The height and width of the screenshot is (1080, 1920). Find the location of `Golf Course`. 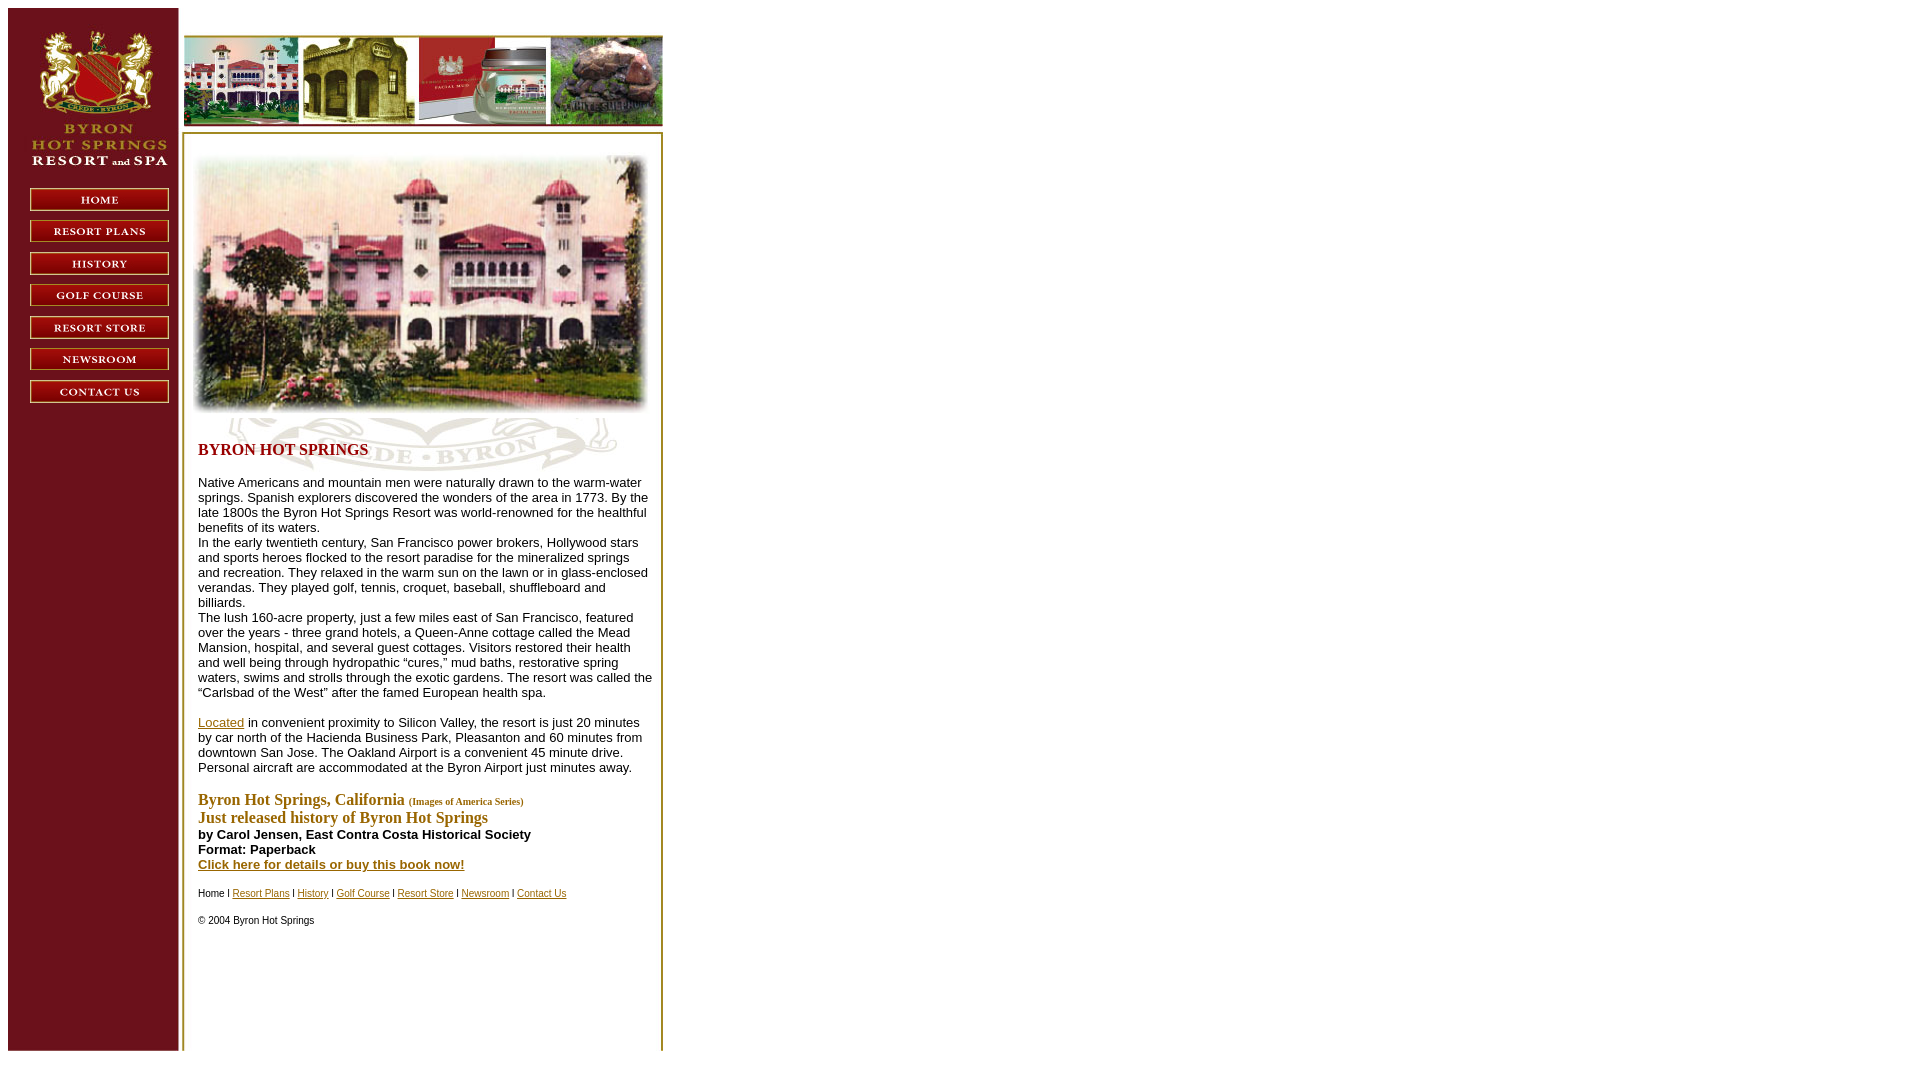

Golf Course is located at coordinates (362, 892).